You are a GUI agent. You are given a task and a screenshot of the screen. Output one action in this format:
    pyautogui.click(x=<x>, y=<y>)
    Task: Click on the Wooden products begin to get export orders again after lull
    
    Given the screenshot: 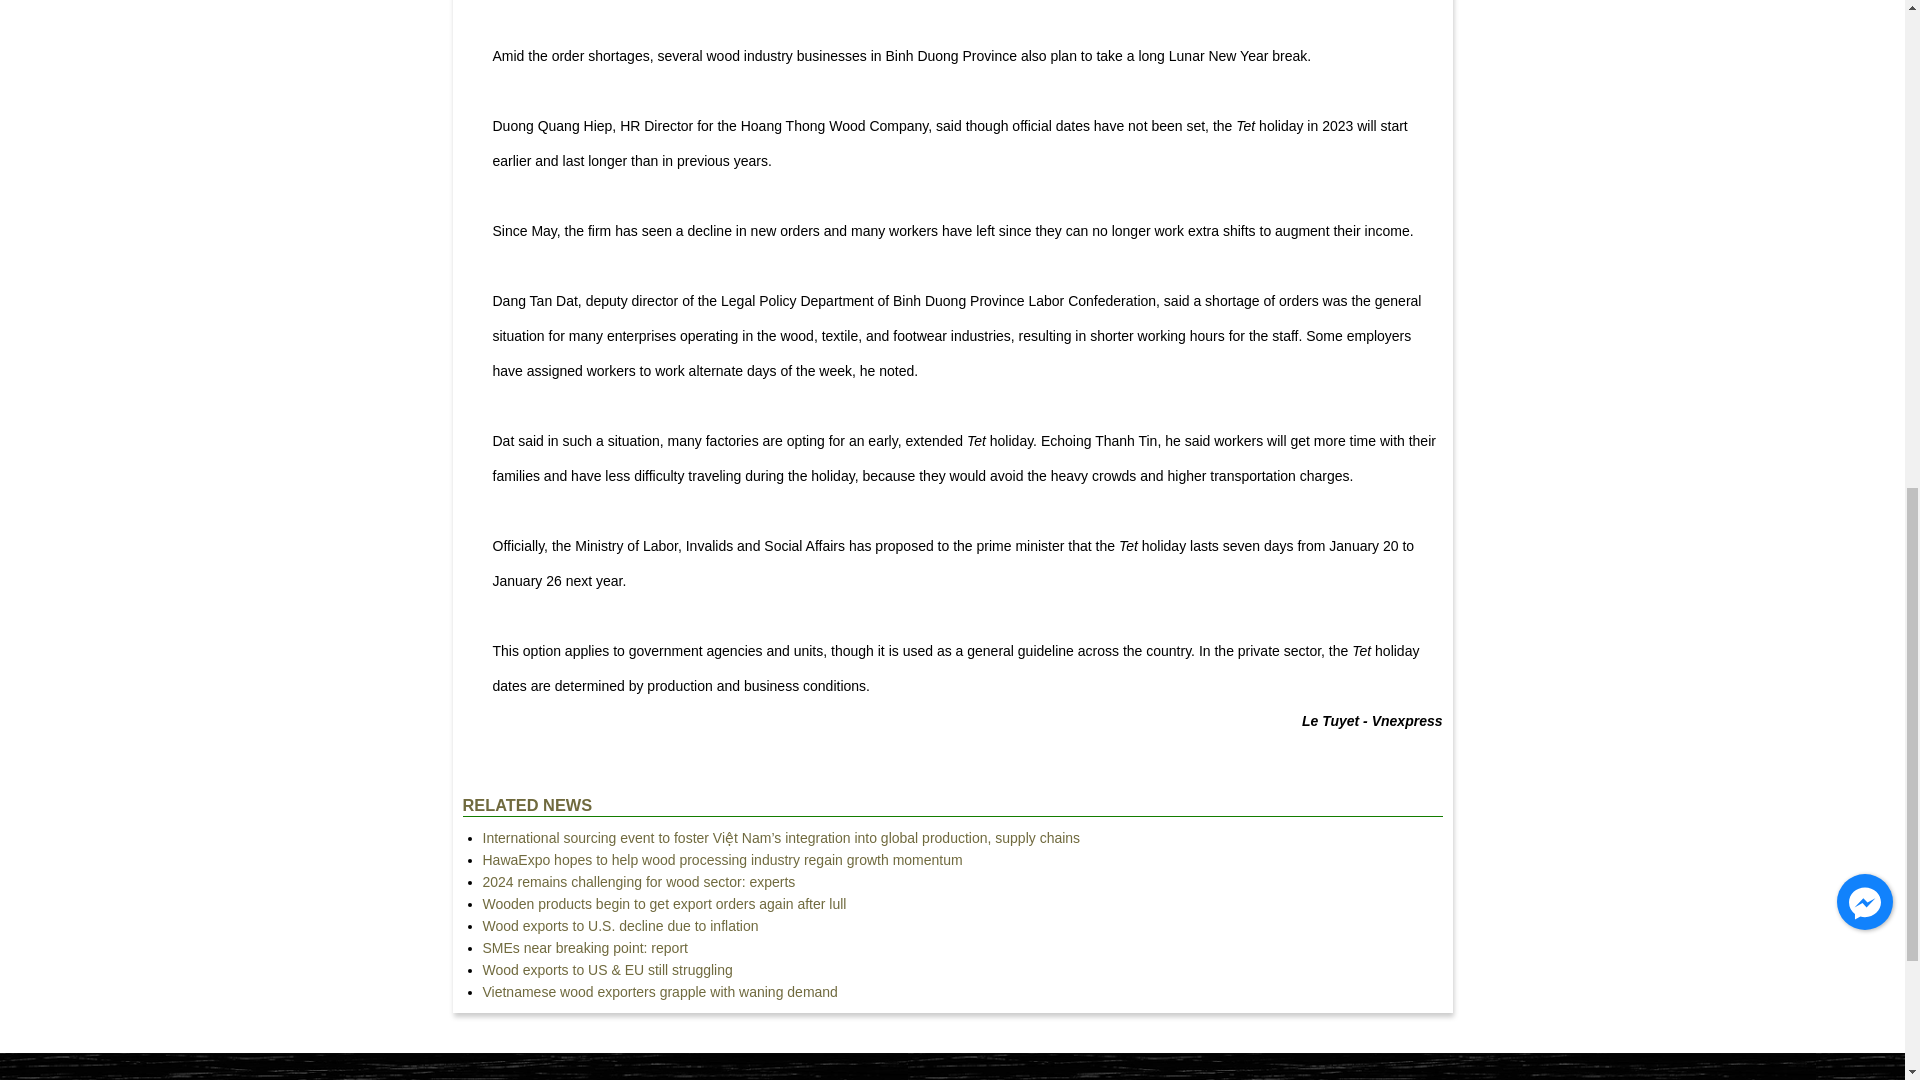 What is the action you would take?
    pyautogui.click(x=664, y=904)
    